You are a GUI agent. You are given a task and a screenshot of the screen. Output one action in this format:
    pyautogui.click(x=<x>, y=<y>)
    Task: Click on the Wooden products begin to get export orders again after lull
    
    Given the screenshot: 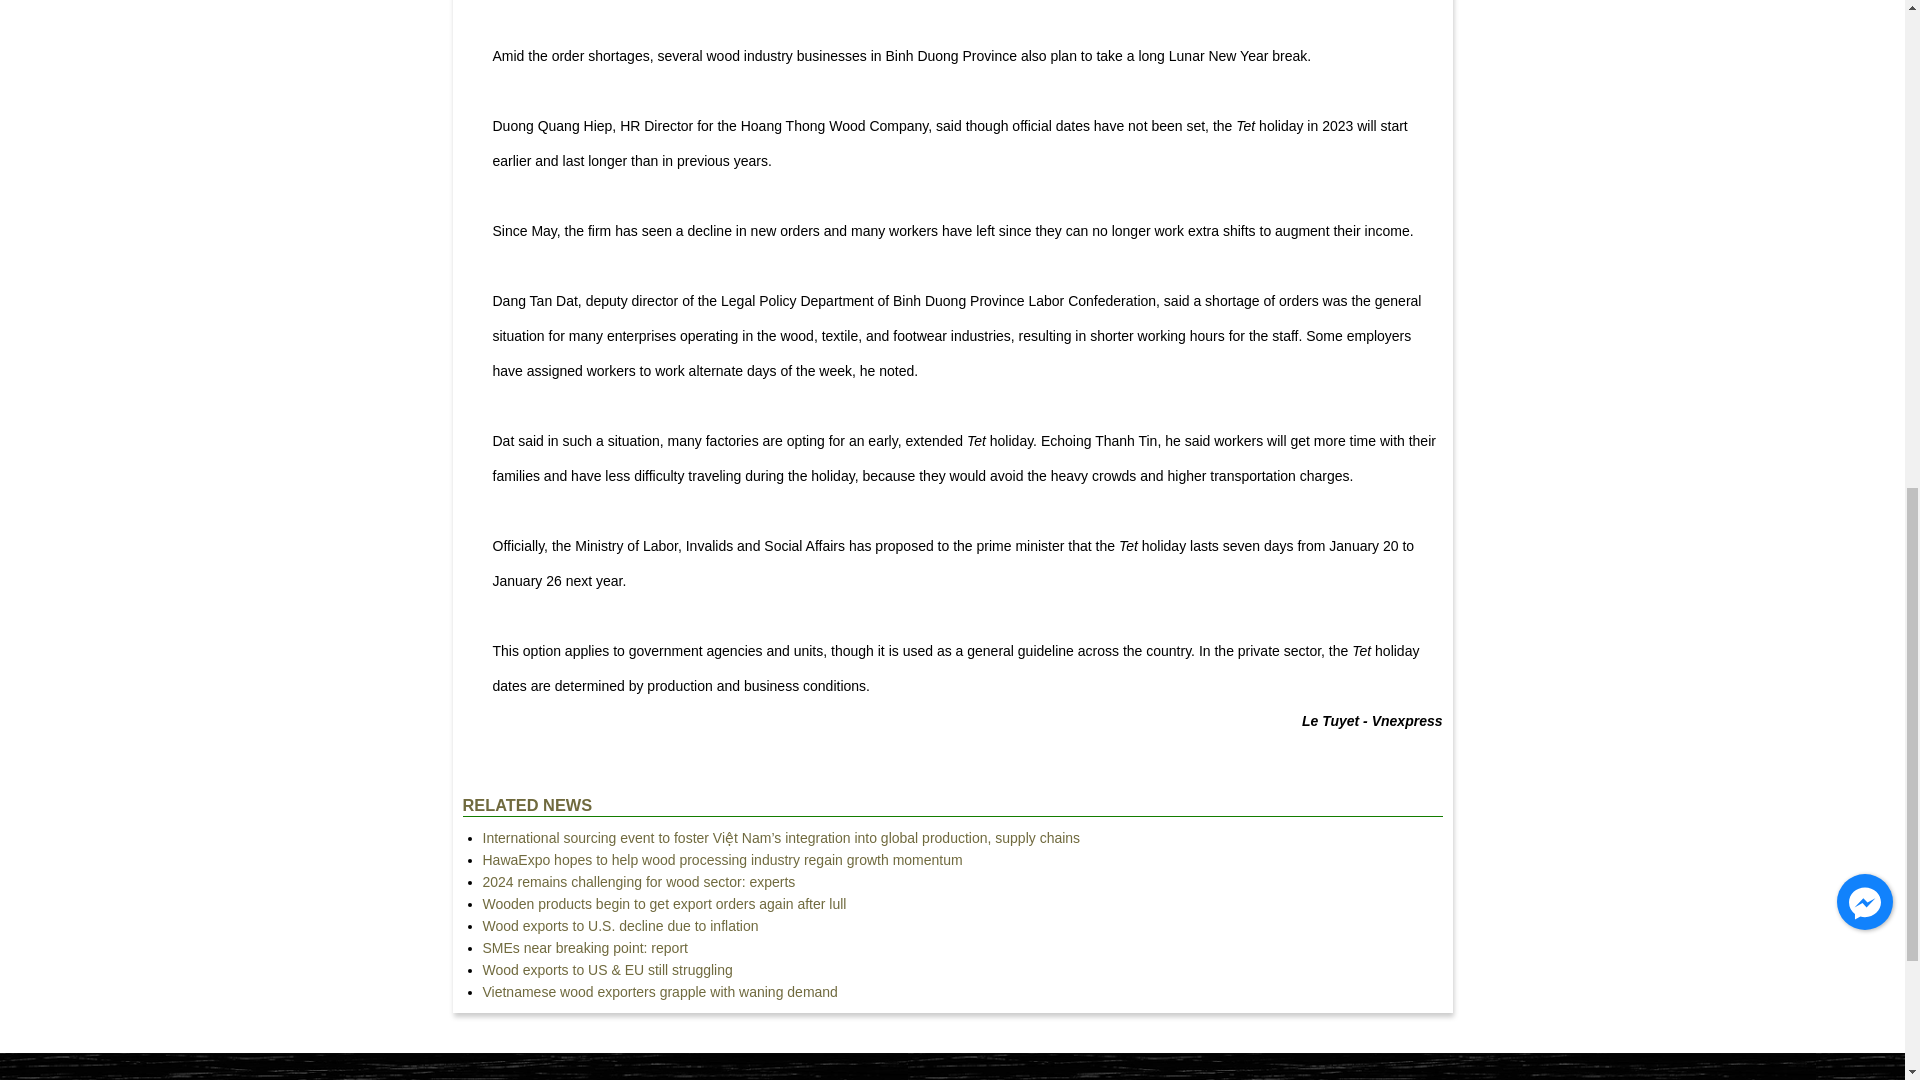 What is the action you would take?
    pyautogui.click(x=664, y=904)
    